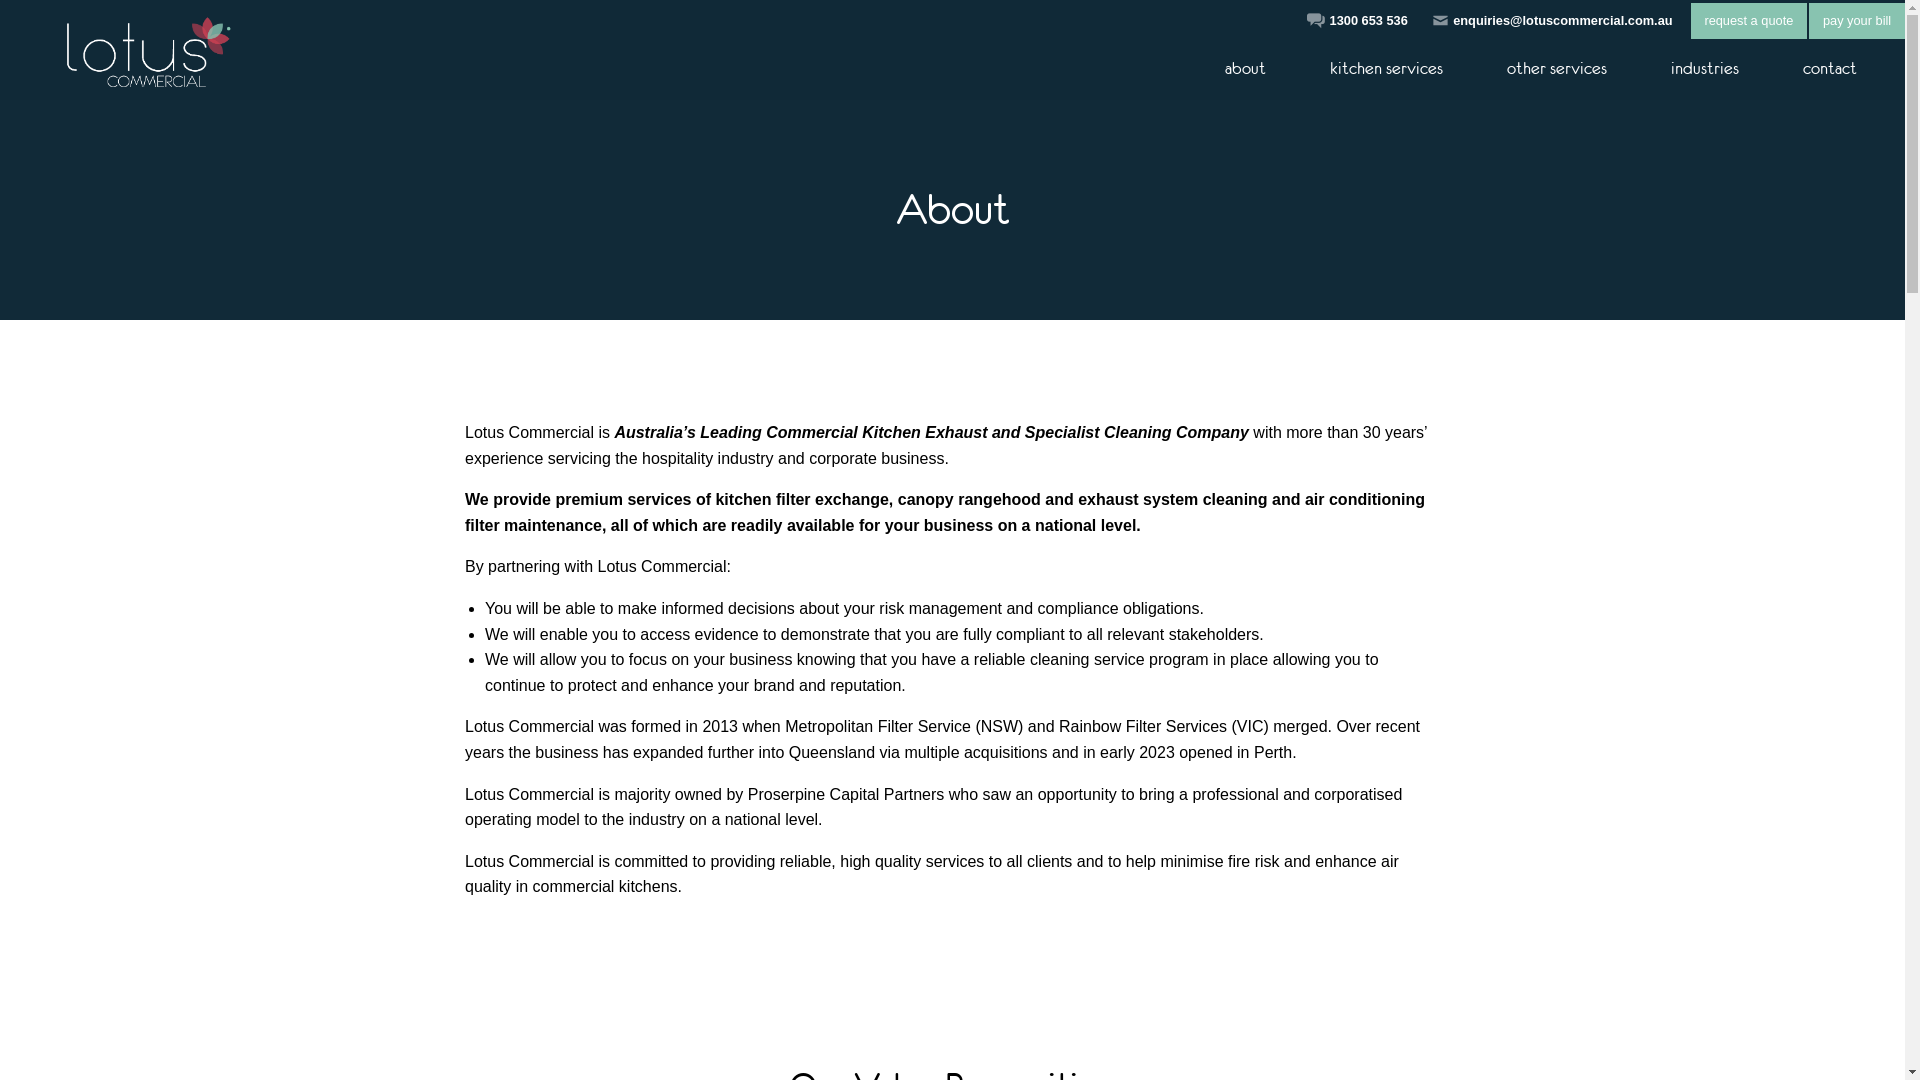  What do you see at coordinates (1750, 22) in the screenshot?
I see `request a quote` at bounding box center [1750, 22].